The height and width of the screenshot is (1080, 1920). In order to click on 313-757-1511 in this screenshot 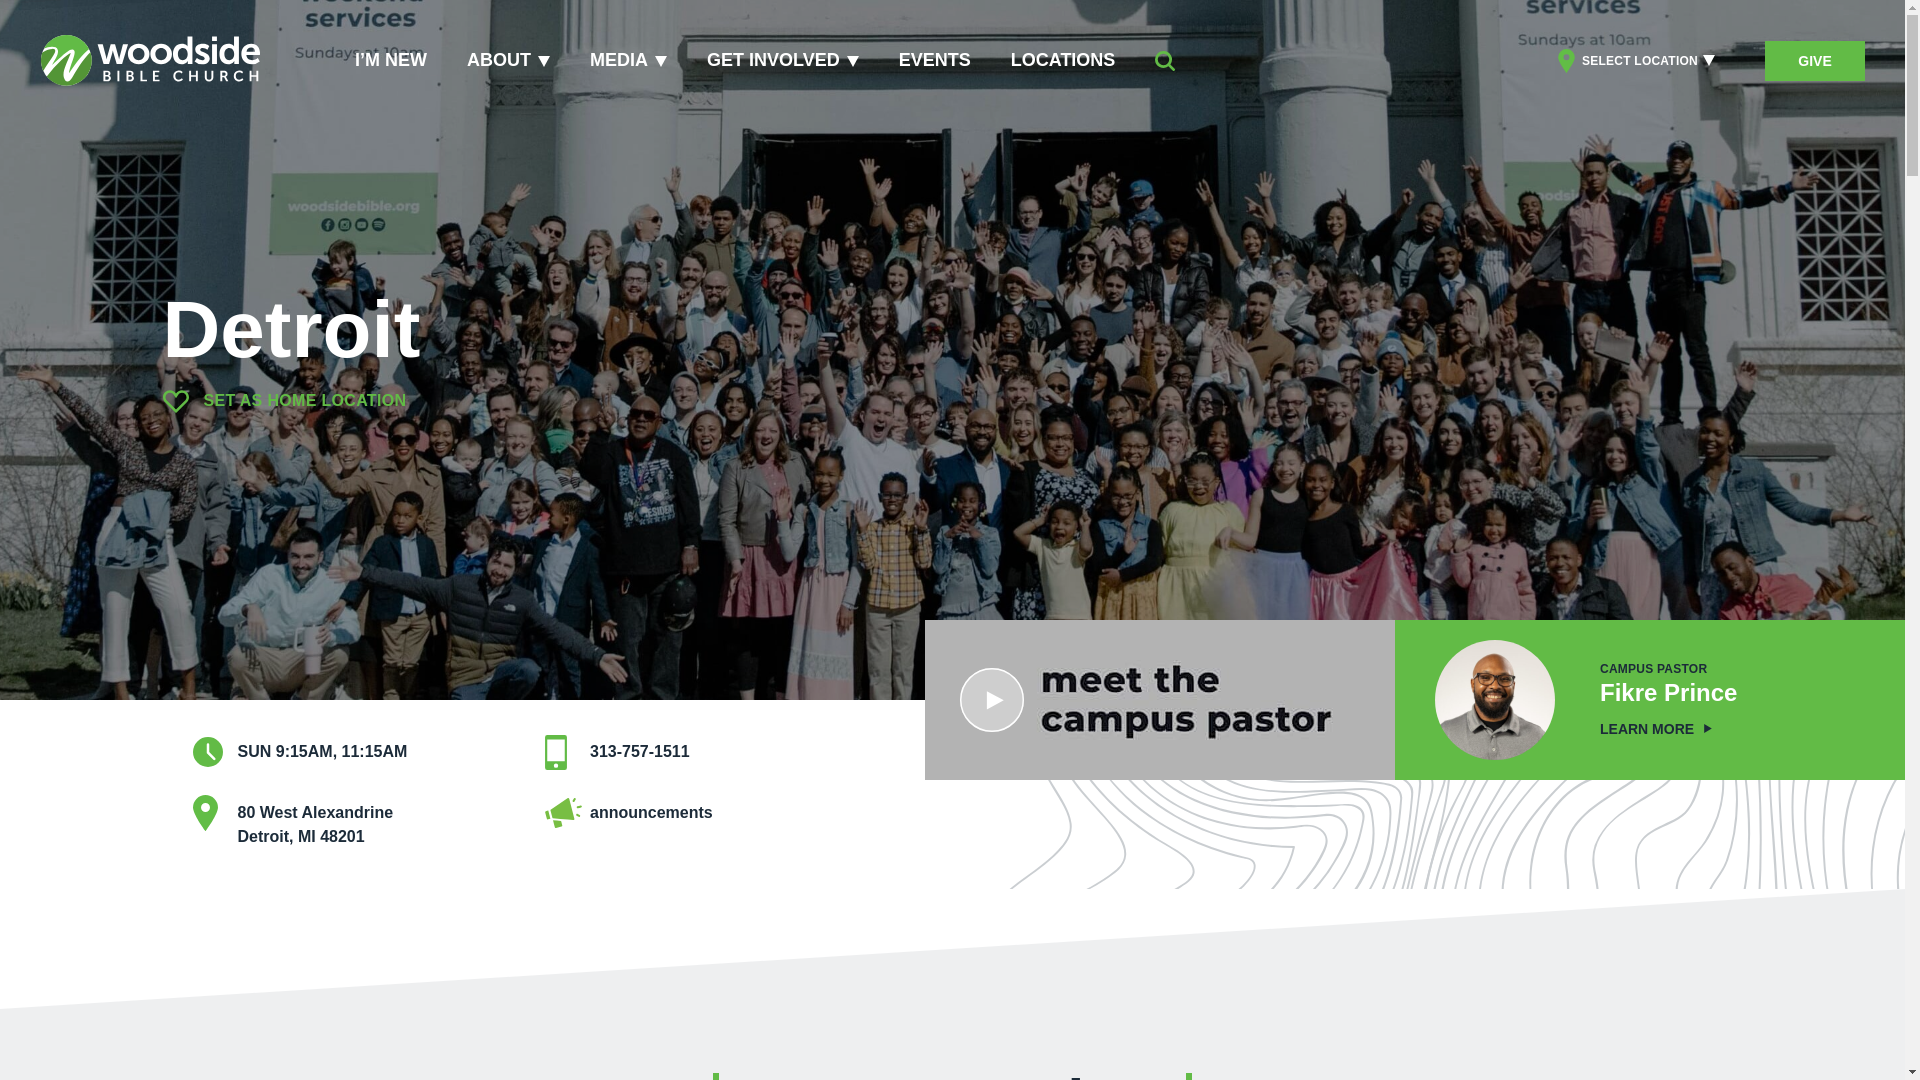, I will do `click(639, 752)`.